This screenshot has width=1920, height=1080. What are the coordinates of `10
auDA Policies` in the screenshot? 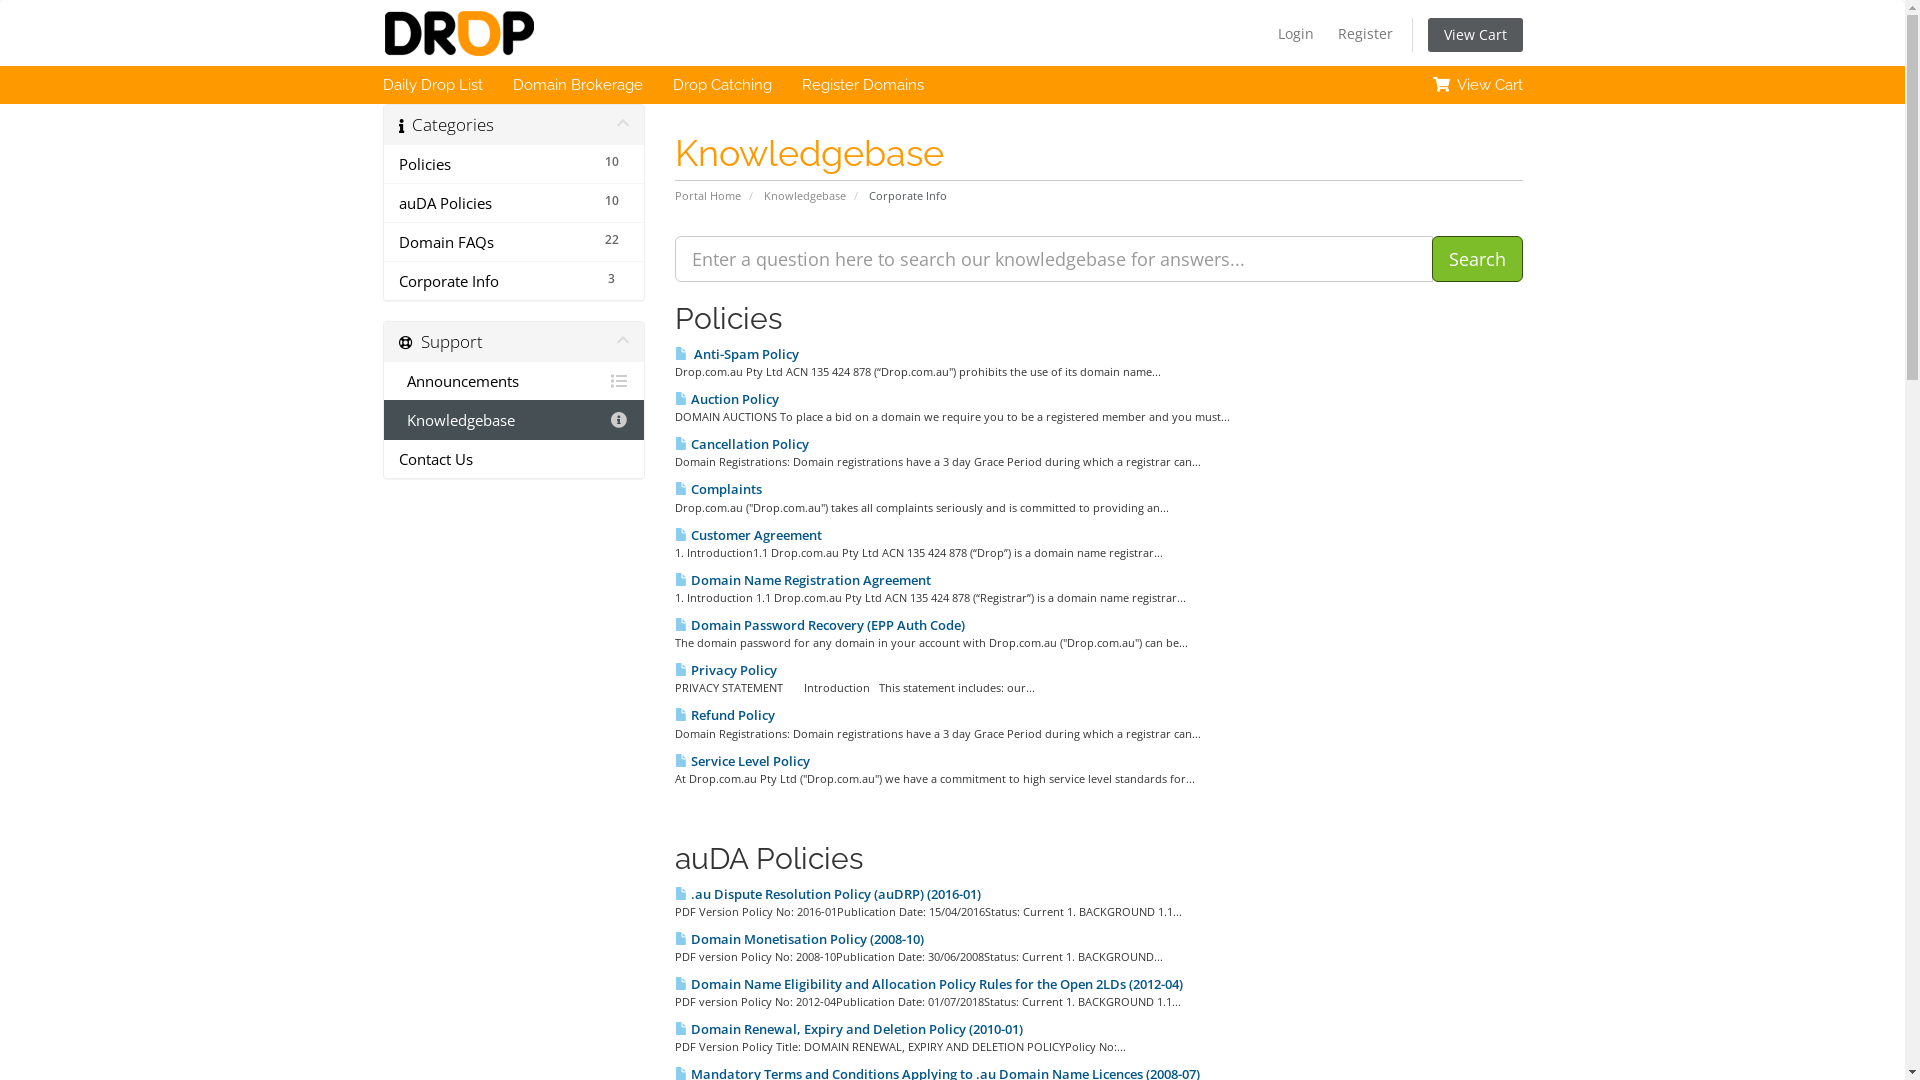 It's located at (514, 203).